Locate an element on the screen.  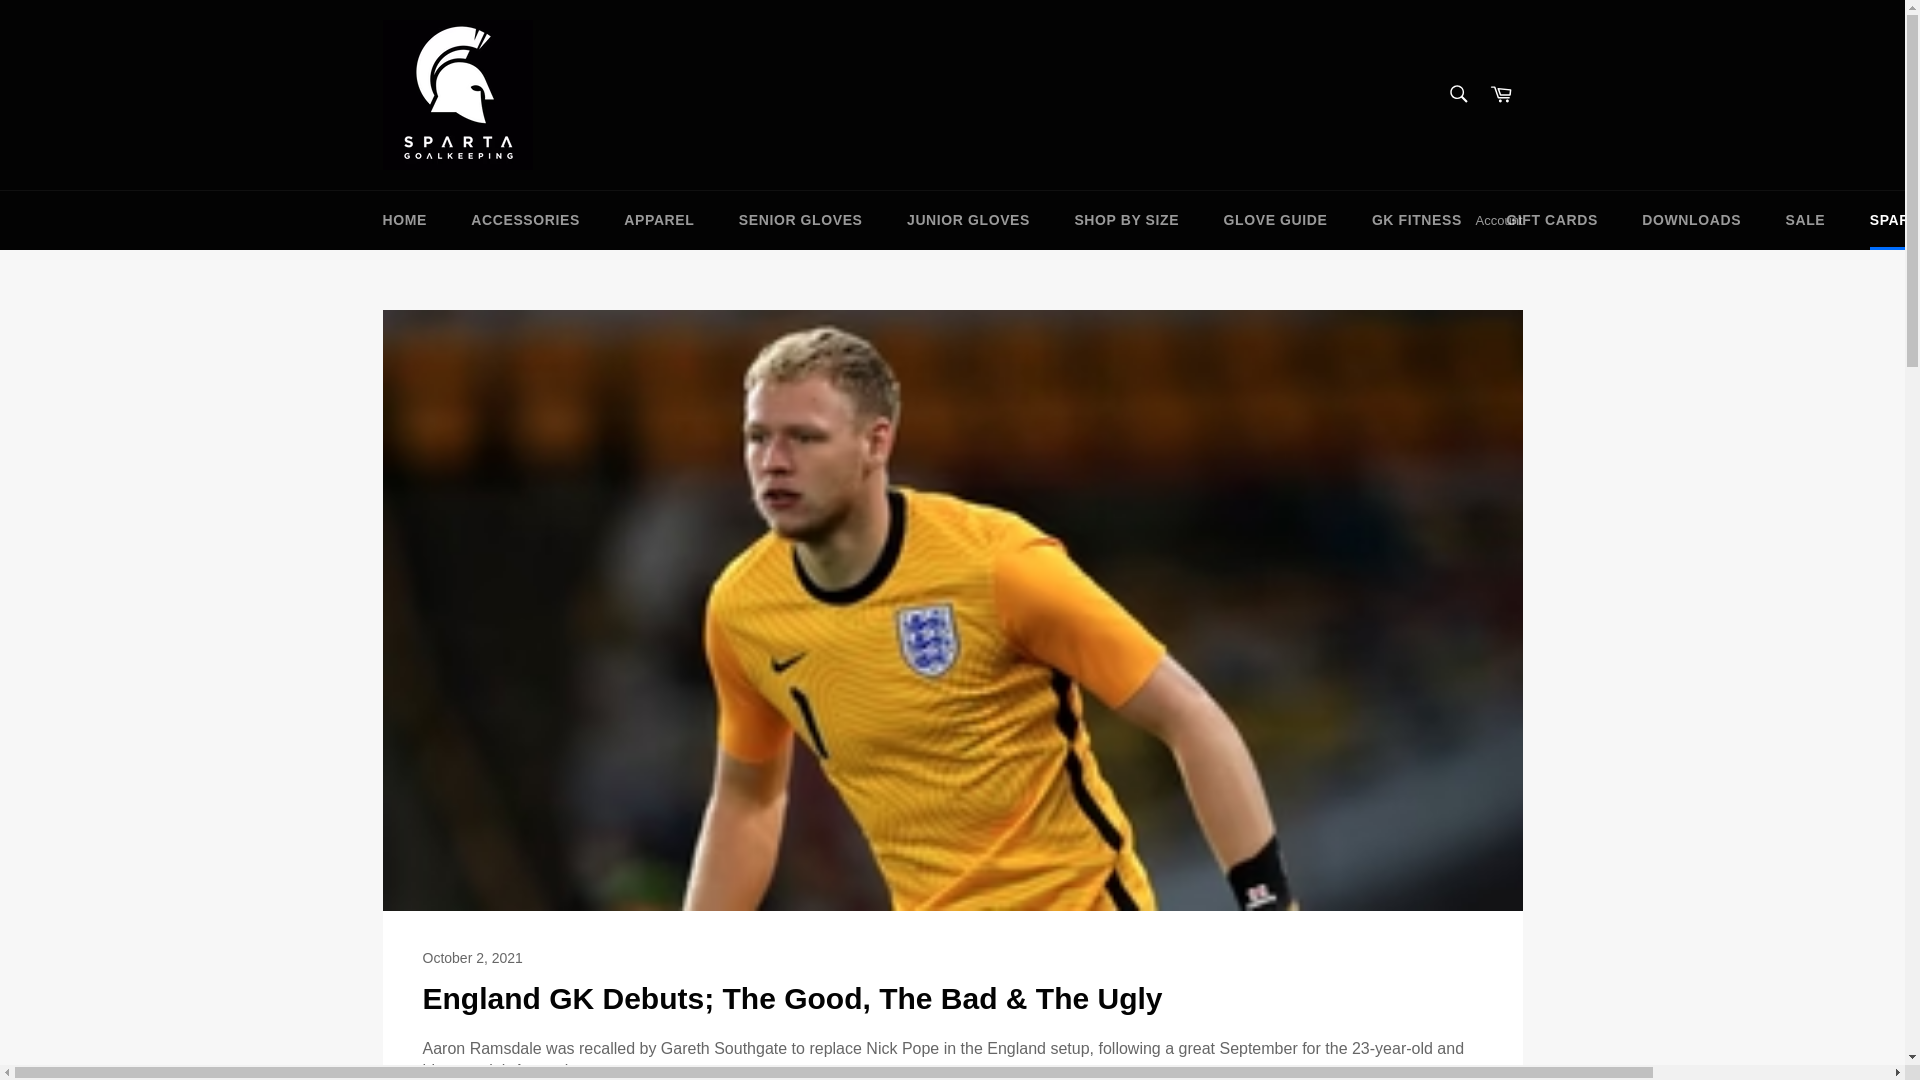
ACCESSORIES is located at coordinates (525, 220).